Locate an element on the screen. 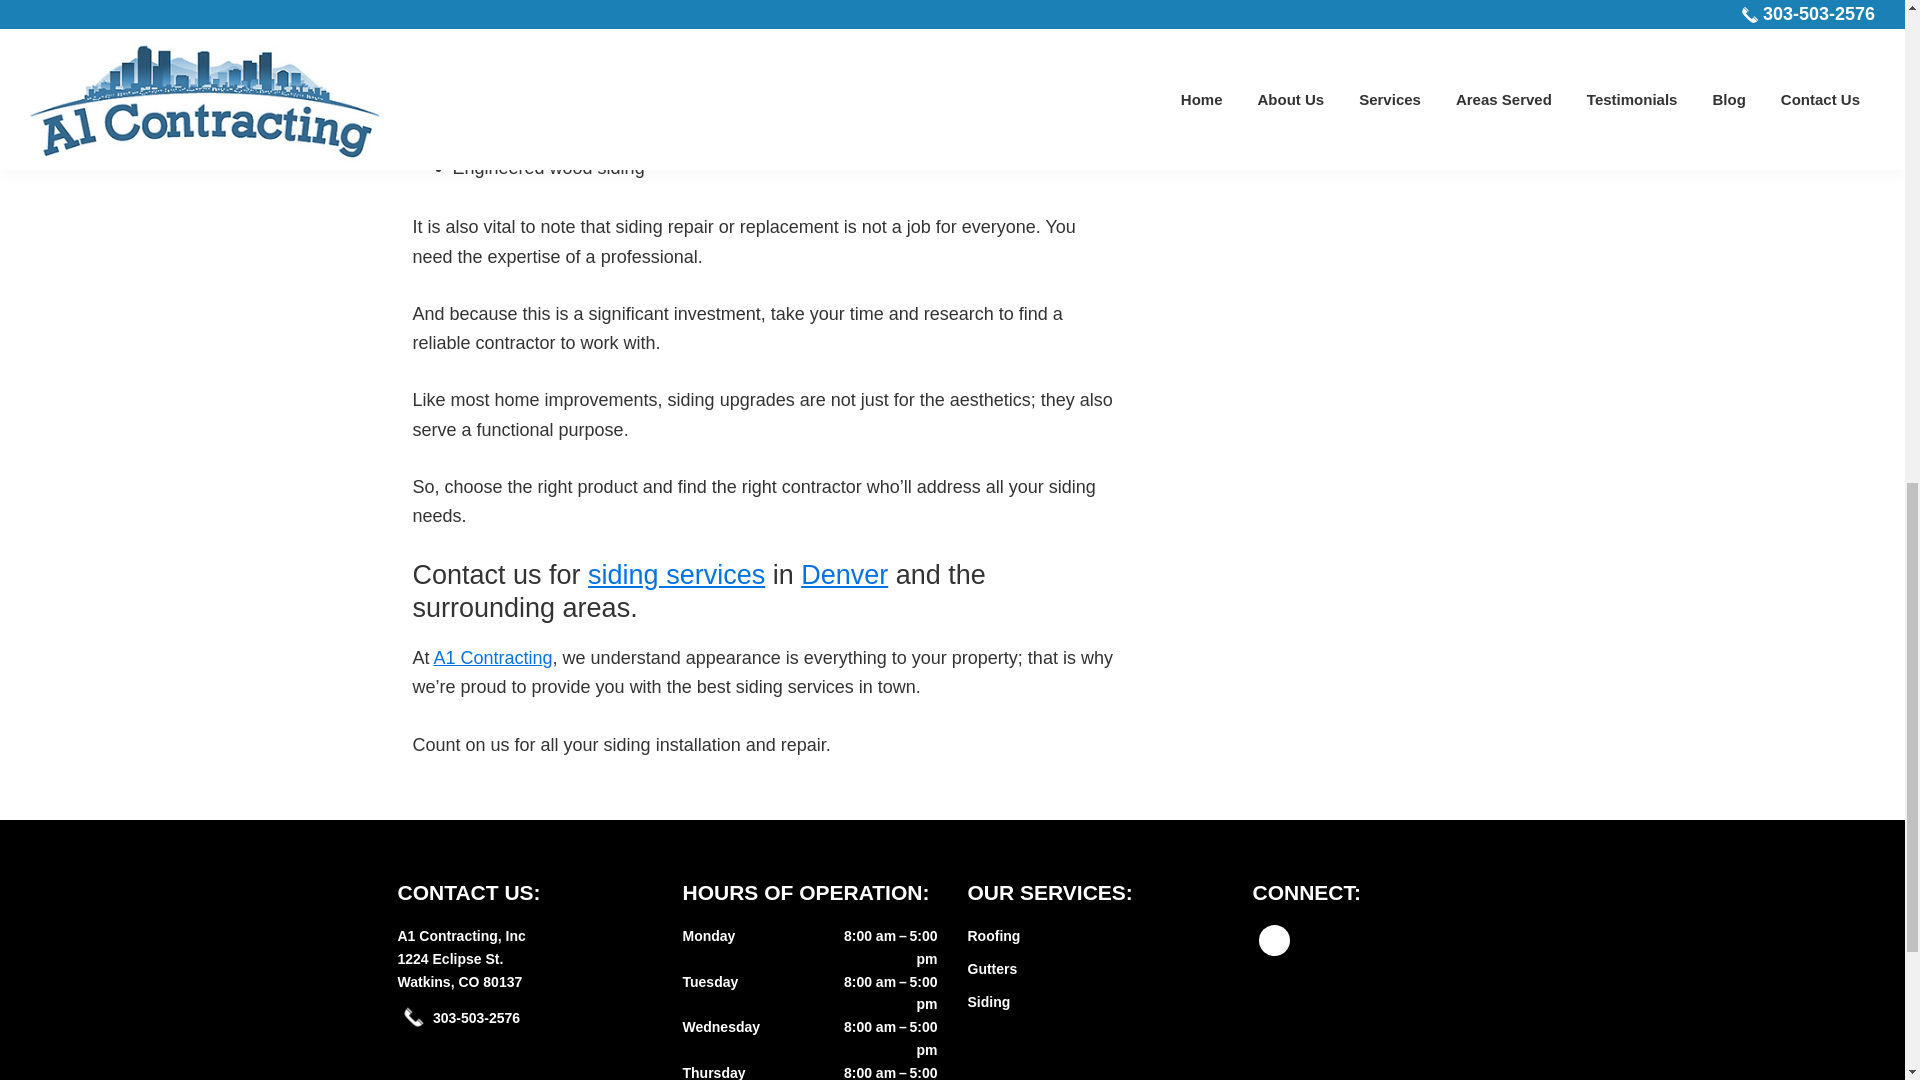 The height and width of the screenshot is (1080, 1920). A1 Contracting, Inc is located at coordinates (460, 970).